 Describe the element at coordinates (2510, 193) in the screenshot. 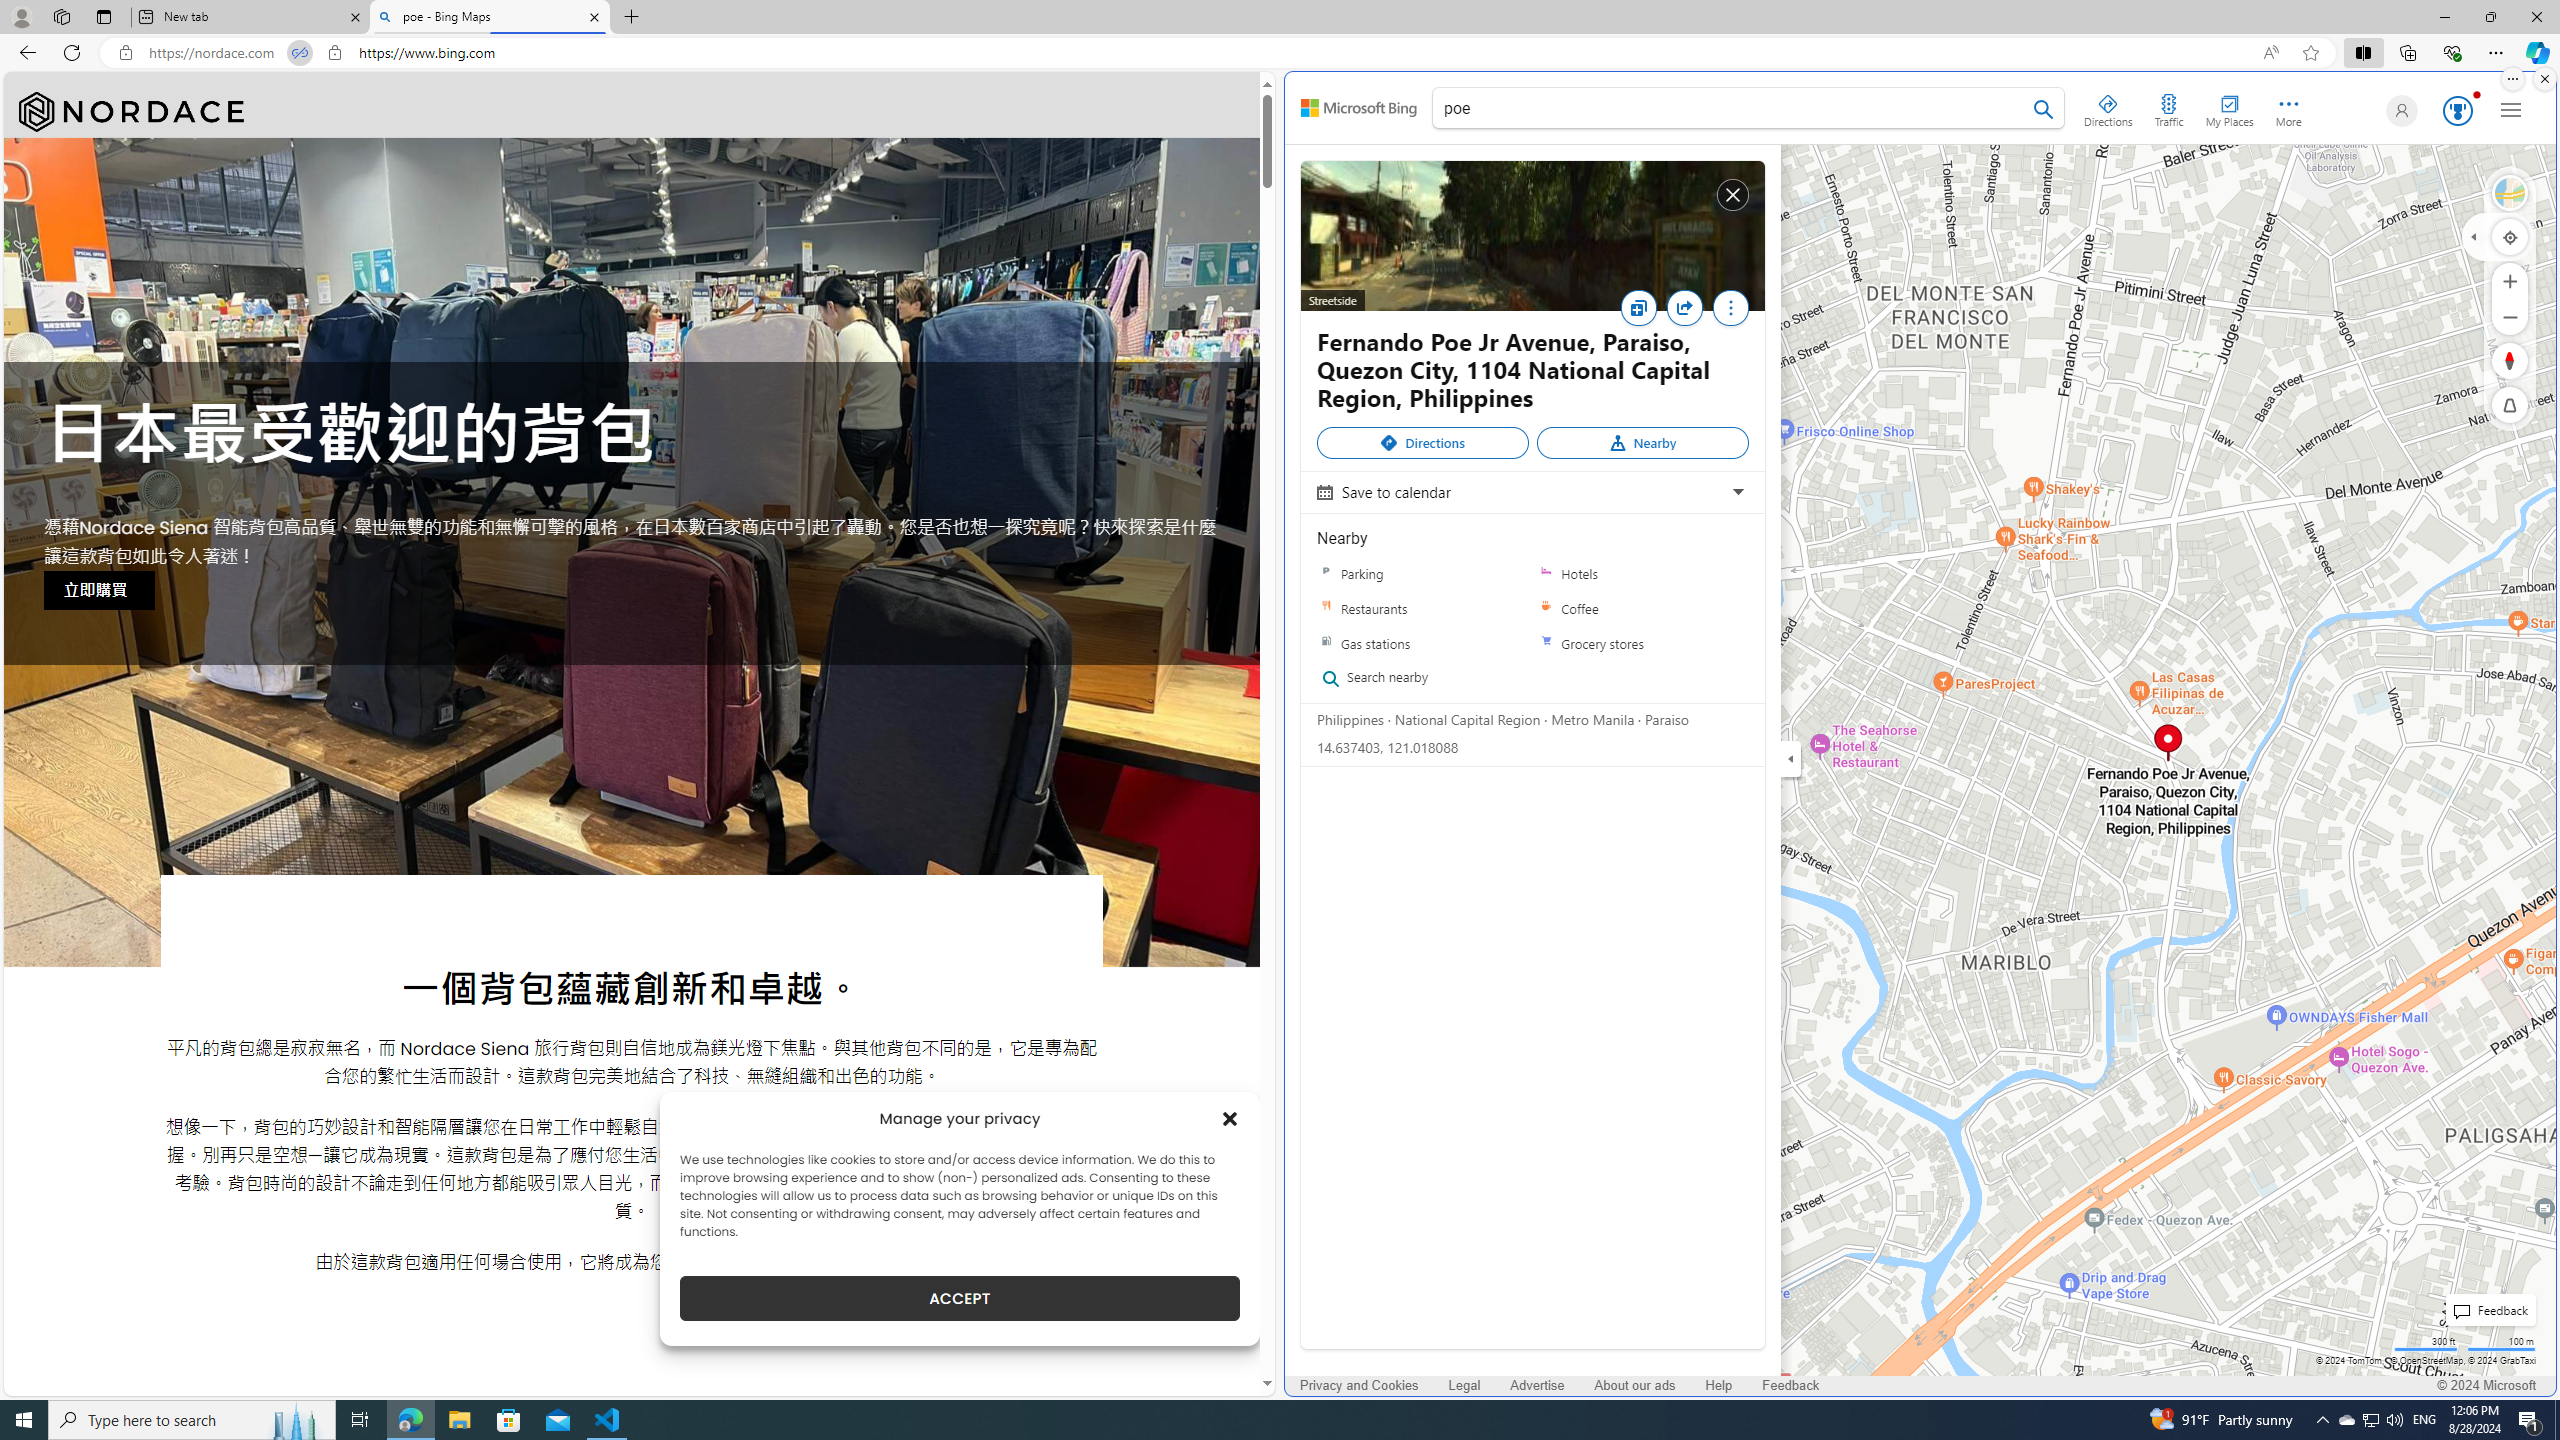

I see `Select Style` at that location.